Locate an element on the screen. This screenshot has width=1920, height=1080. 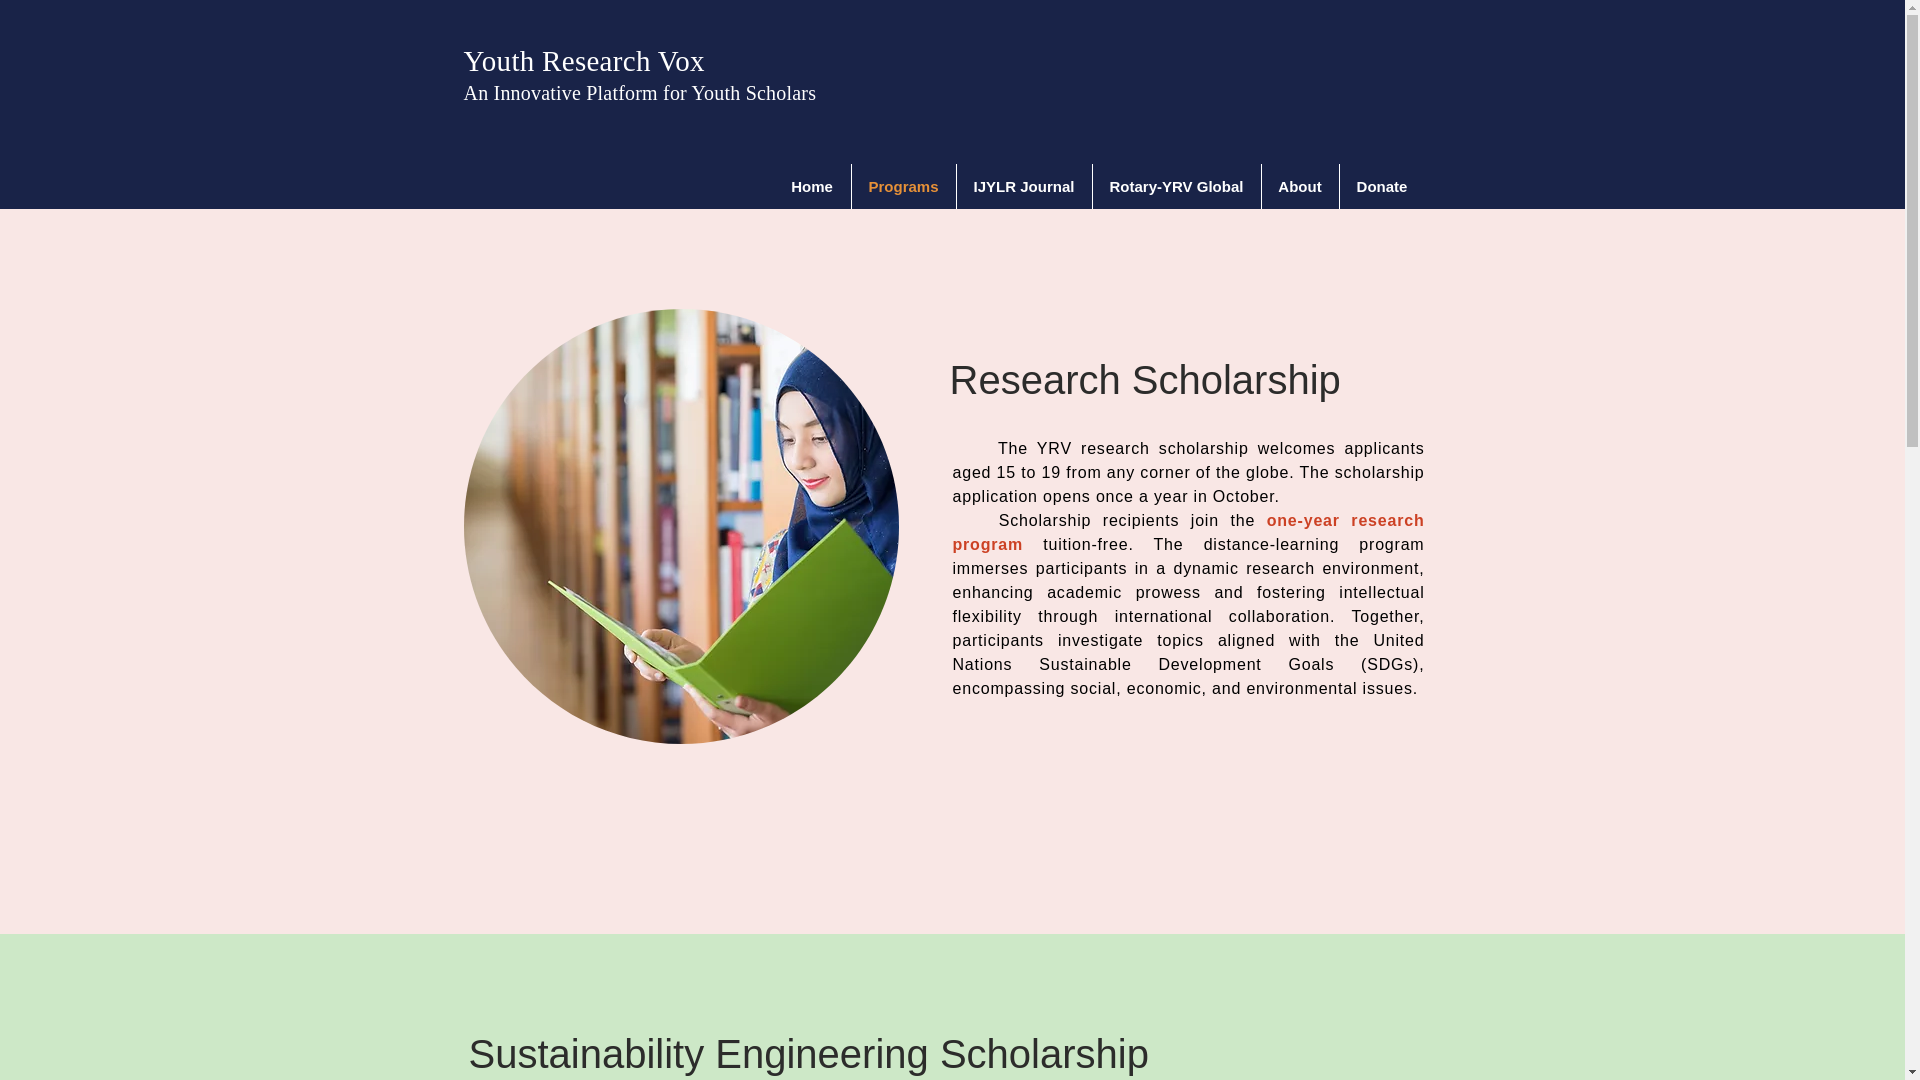
Home is located at coordinates (812, 186).